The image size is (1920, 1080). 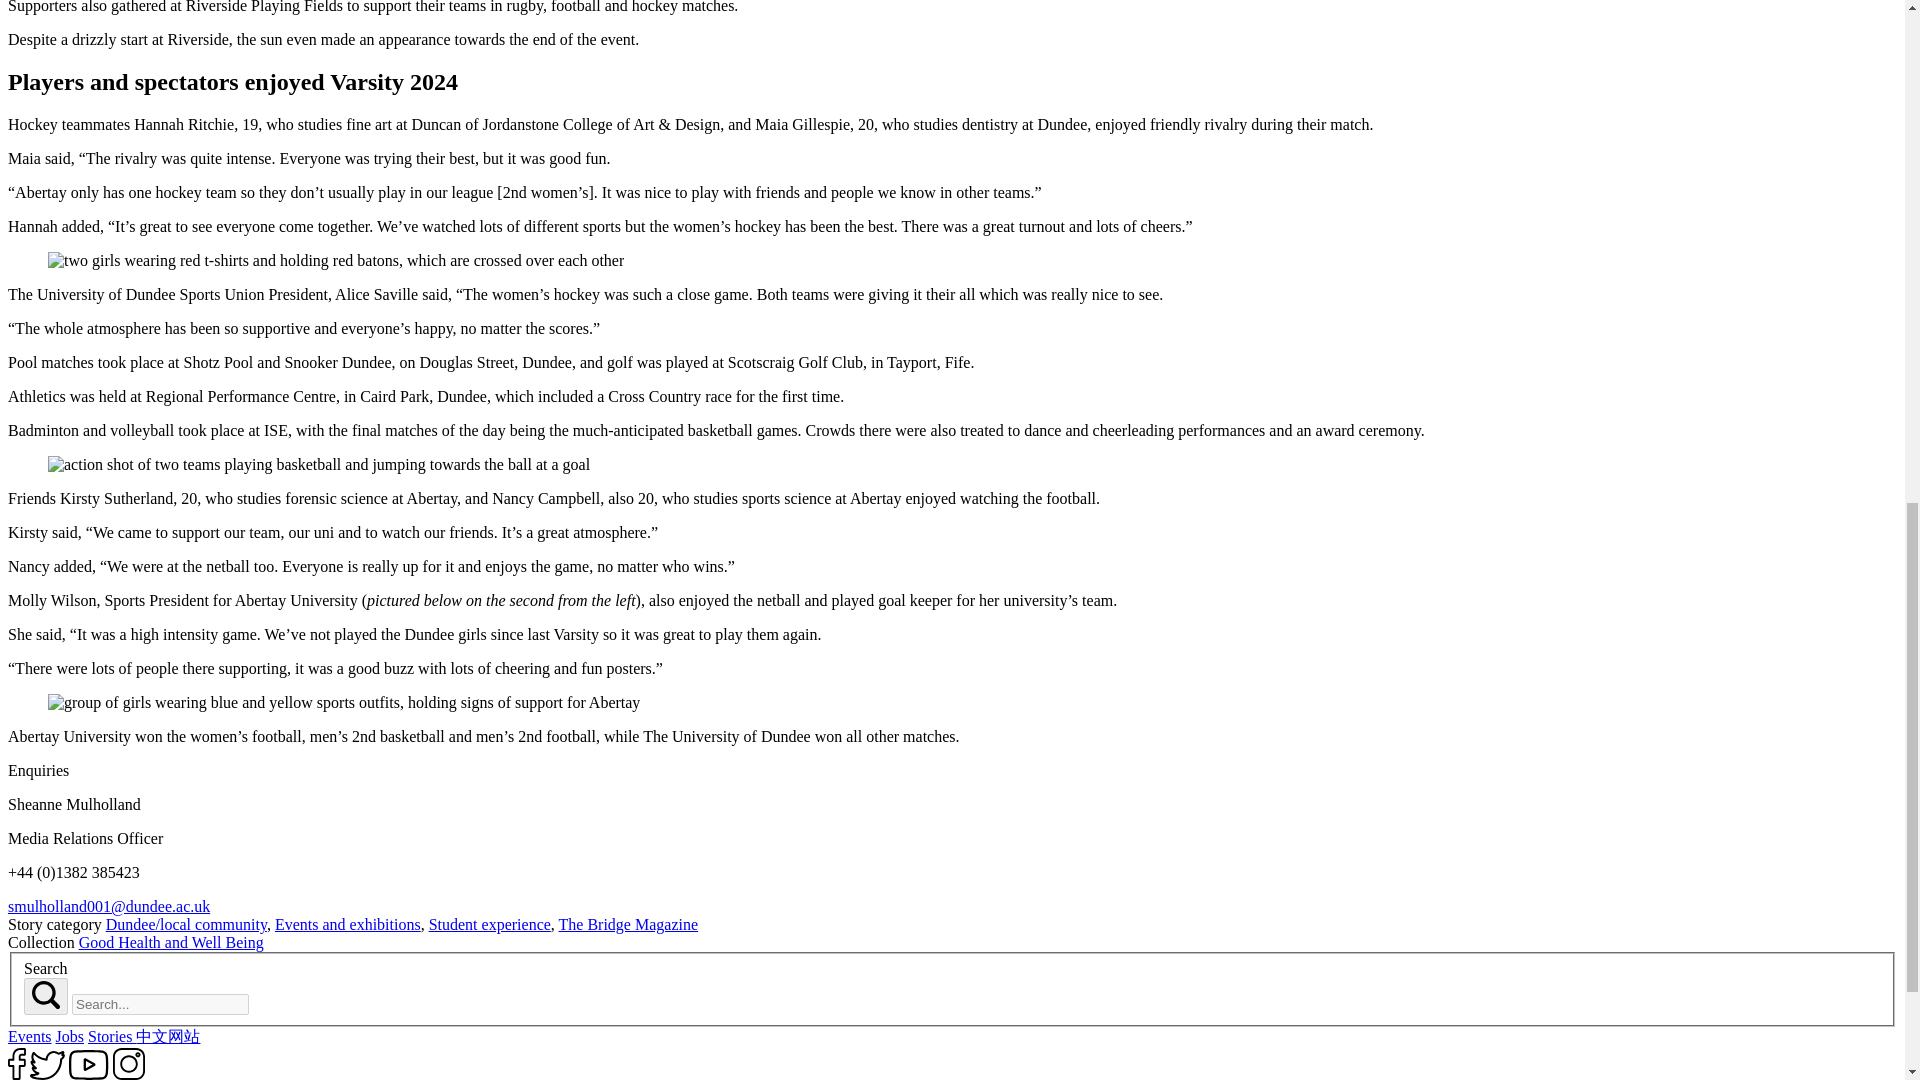 I want to click on Youtube, so click(x=89, y=1064).